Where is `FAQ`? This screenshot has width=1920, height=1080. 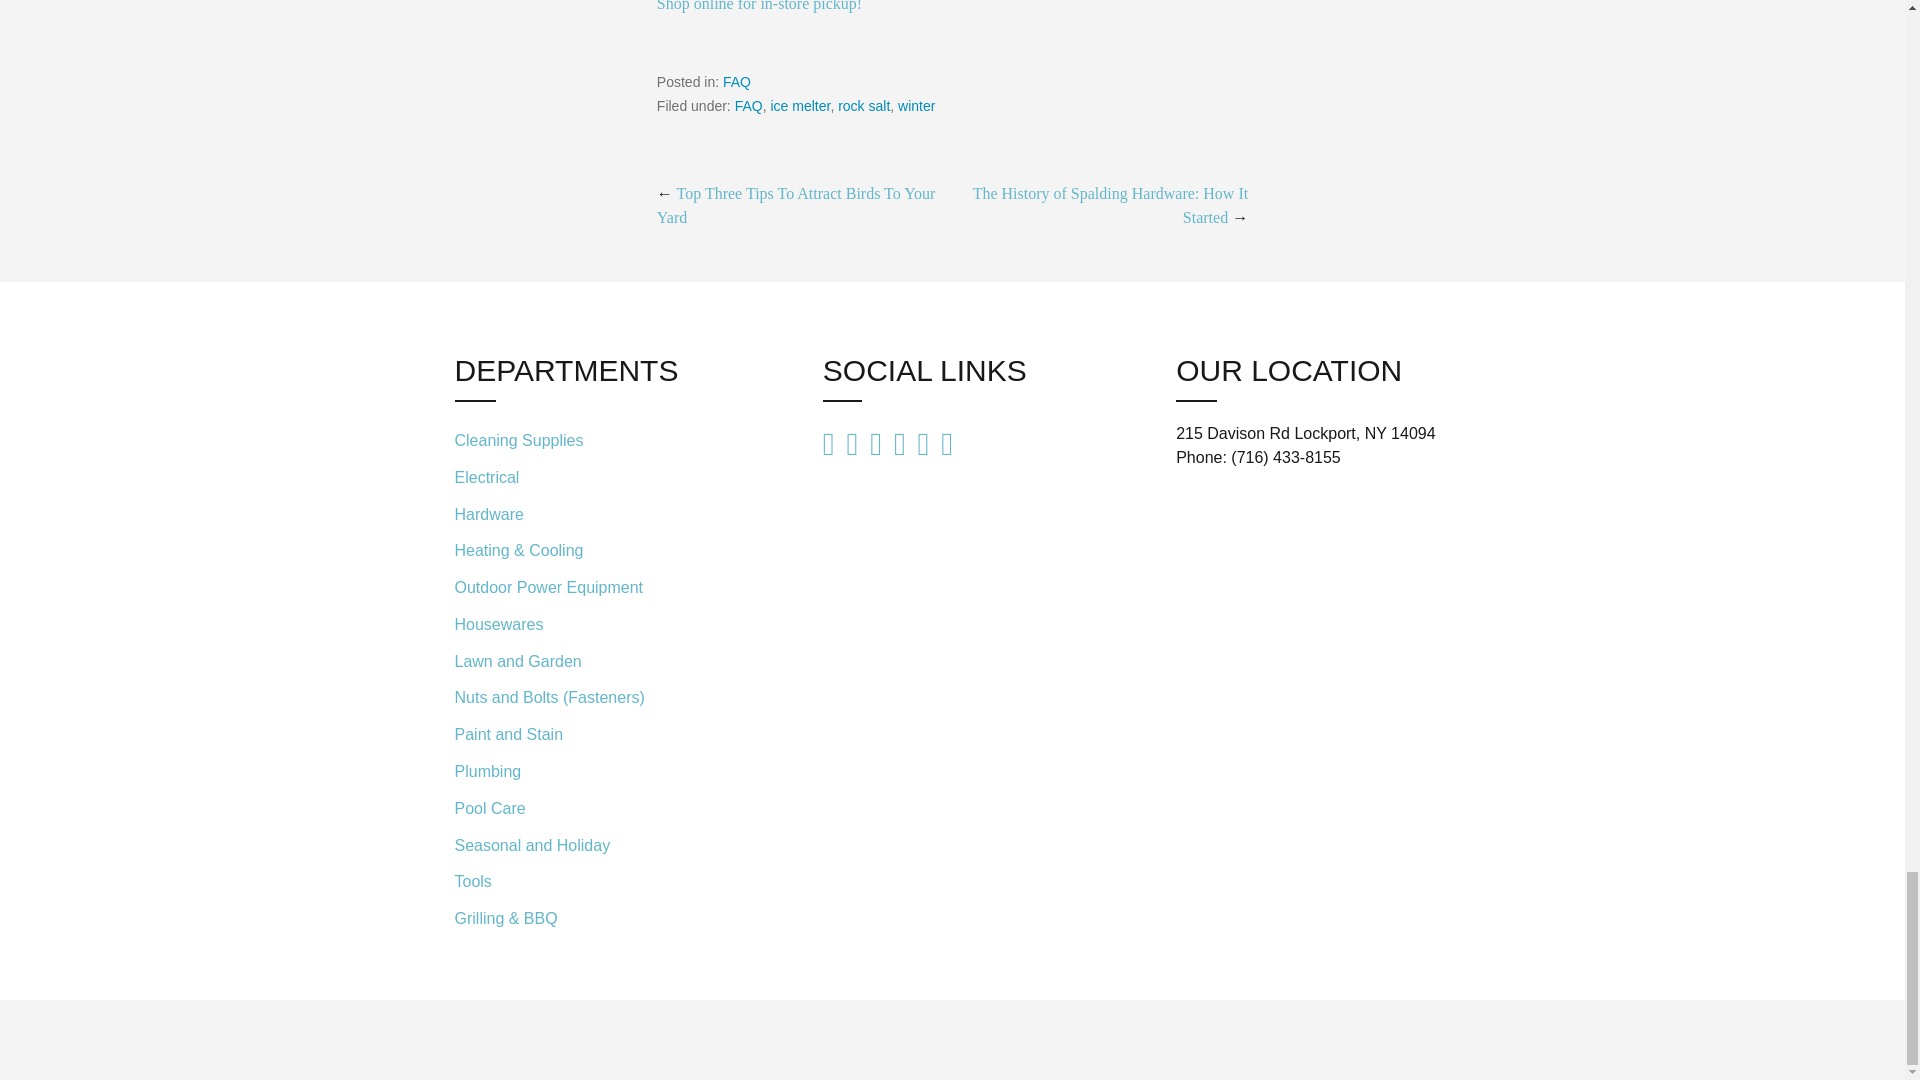
FAQ is located at coordinates (736, 82).